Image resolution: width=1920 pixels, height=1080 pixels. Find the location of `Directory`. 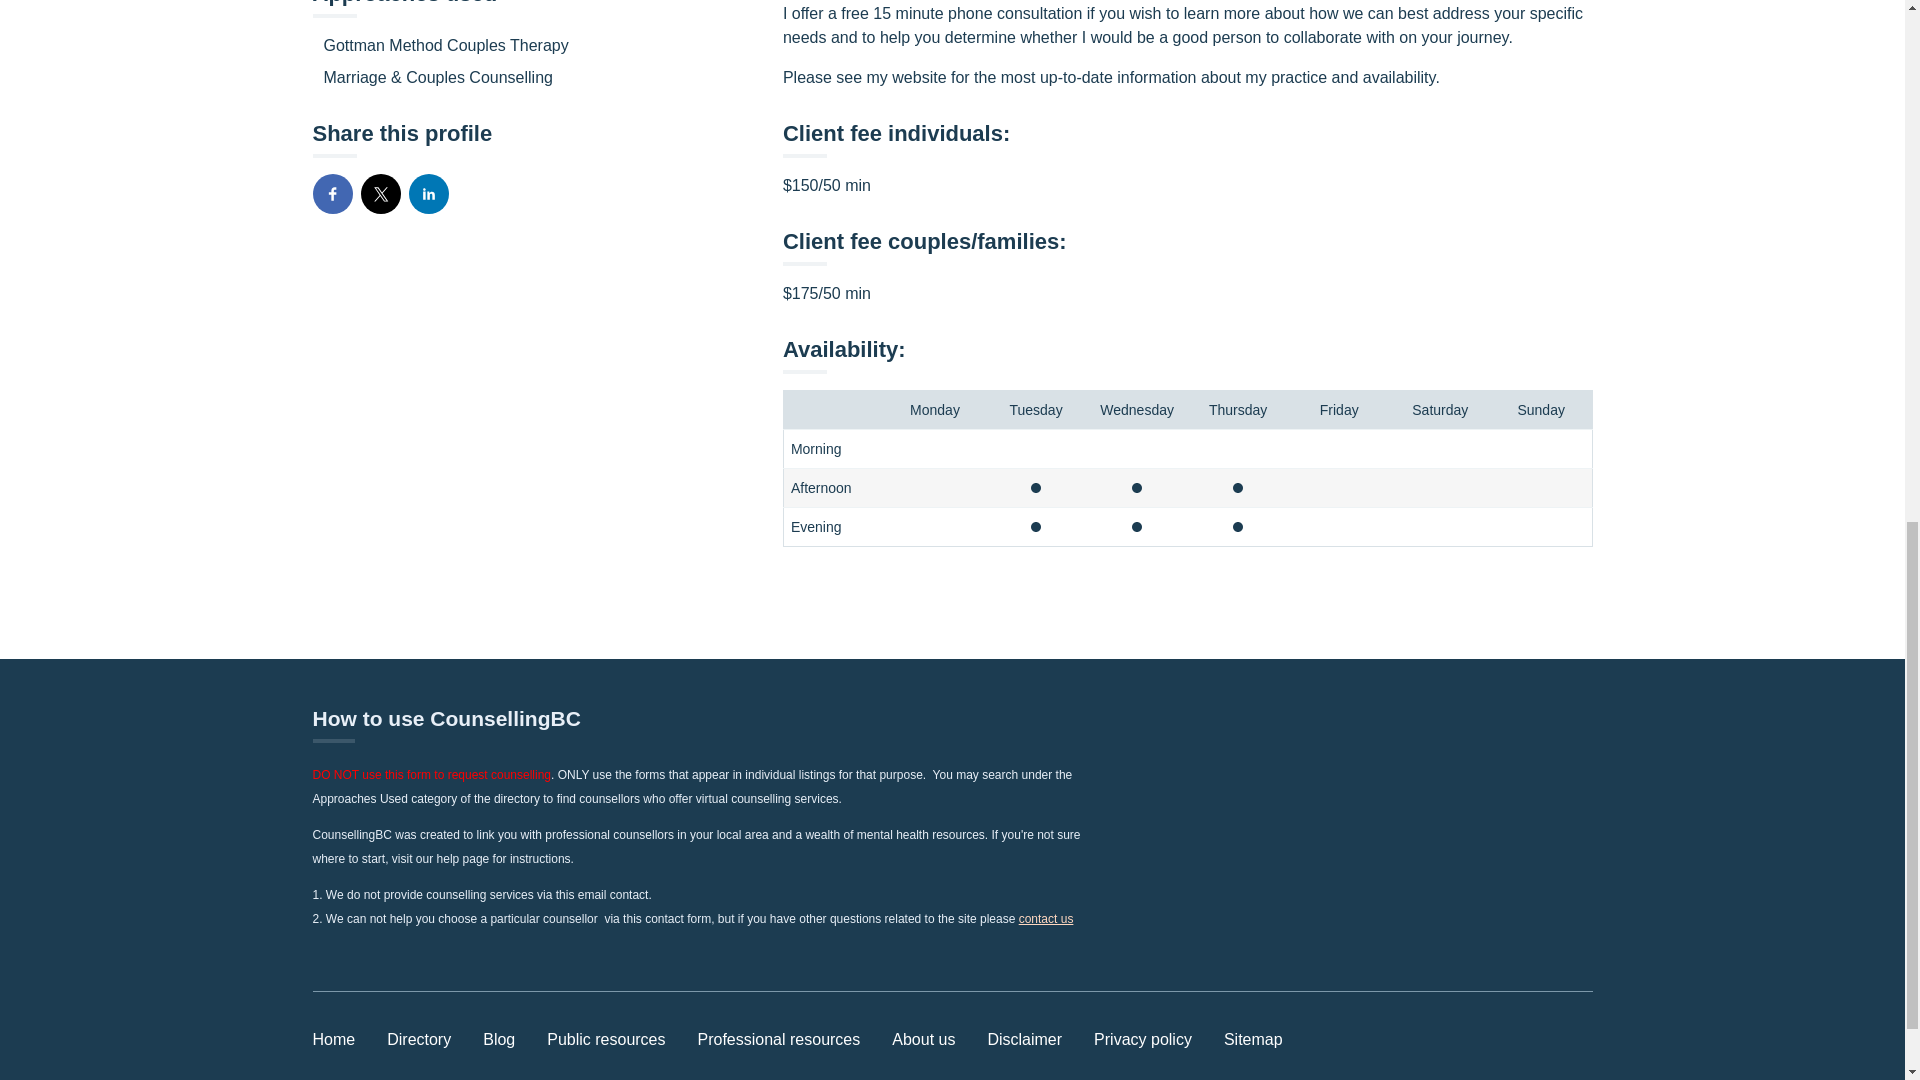

Directory is located at coordinates (419, 1039).